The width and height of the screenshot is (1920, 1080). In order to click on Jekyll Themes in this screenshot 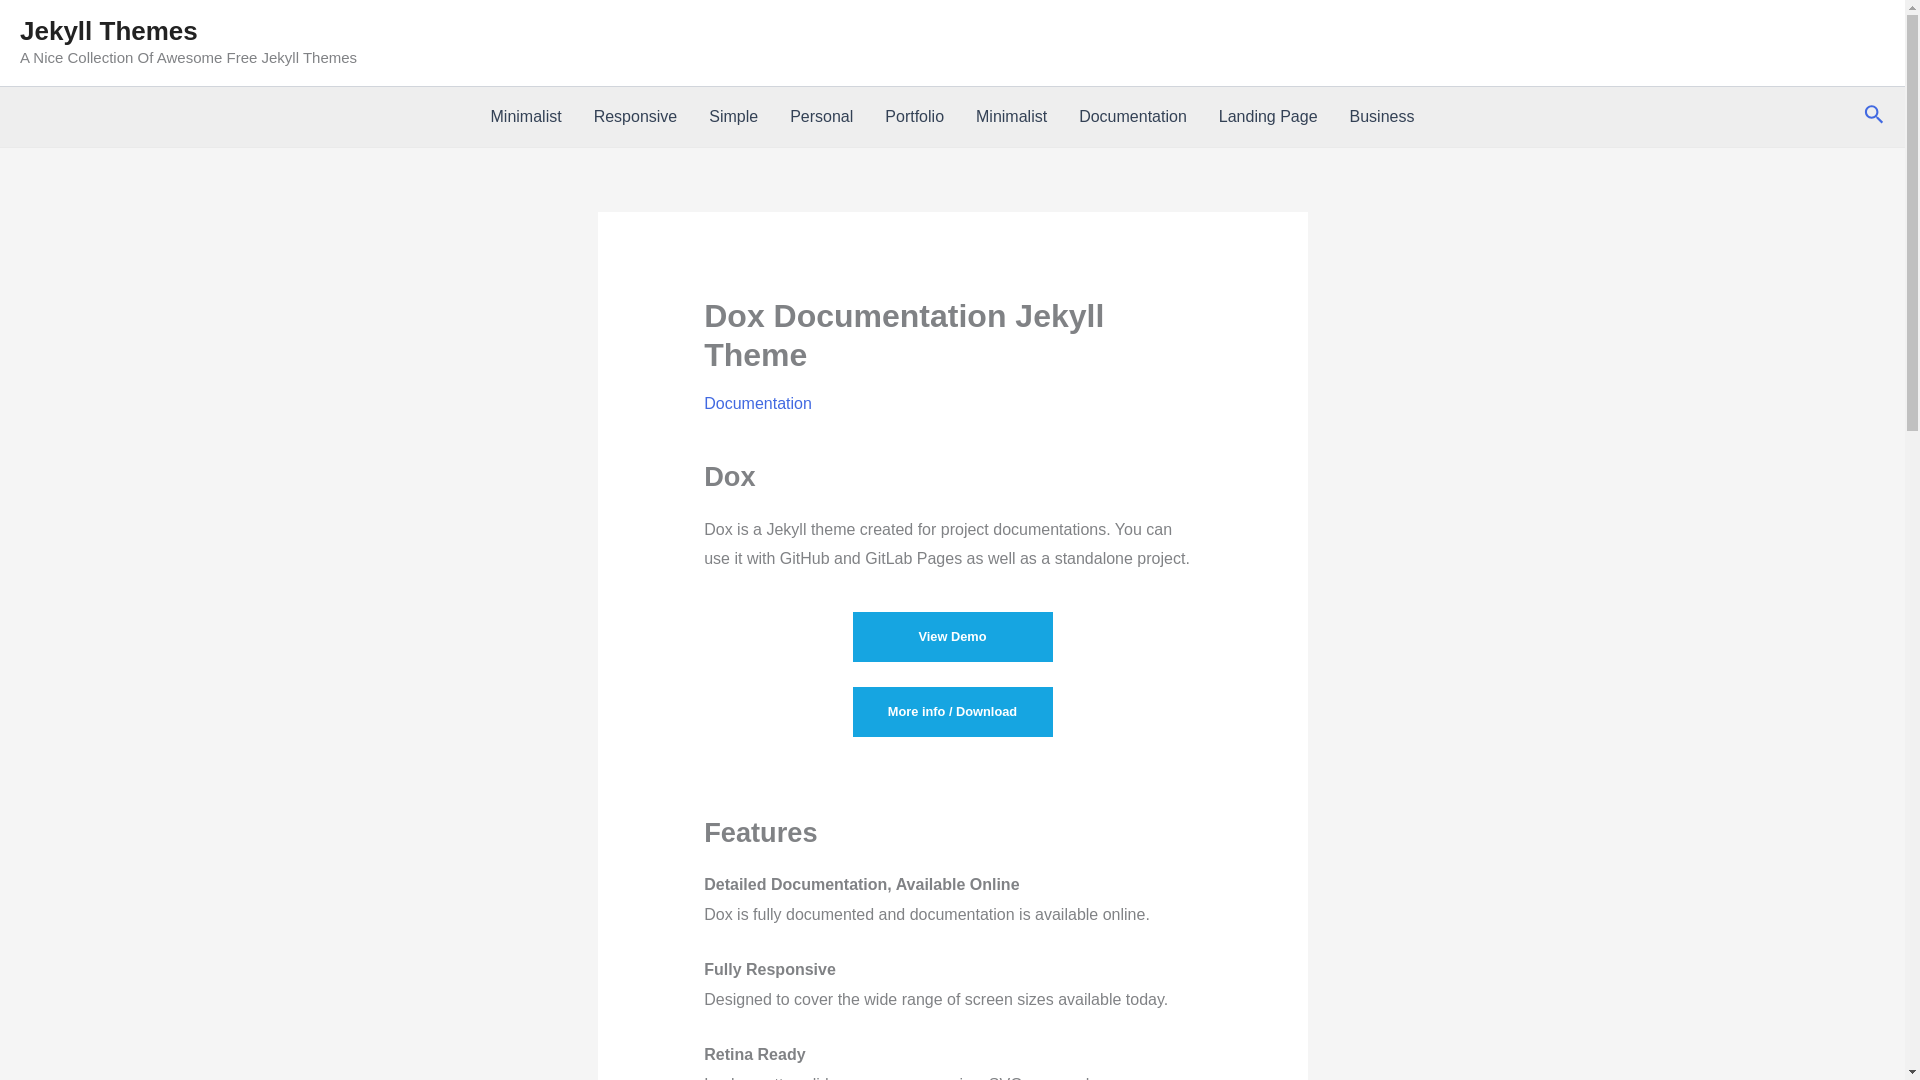, I will do `click(108, 31)`.